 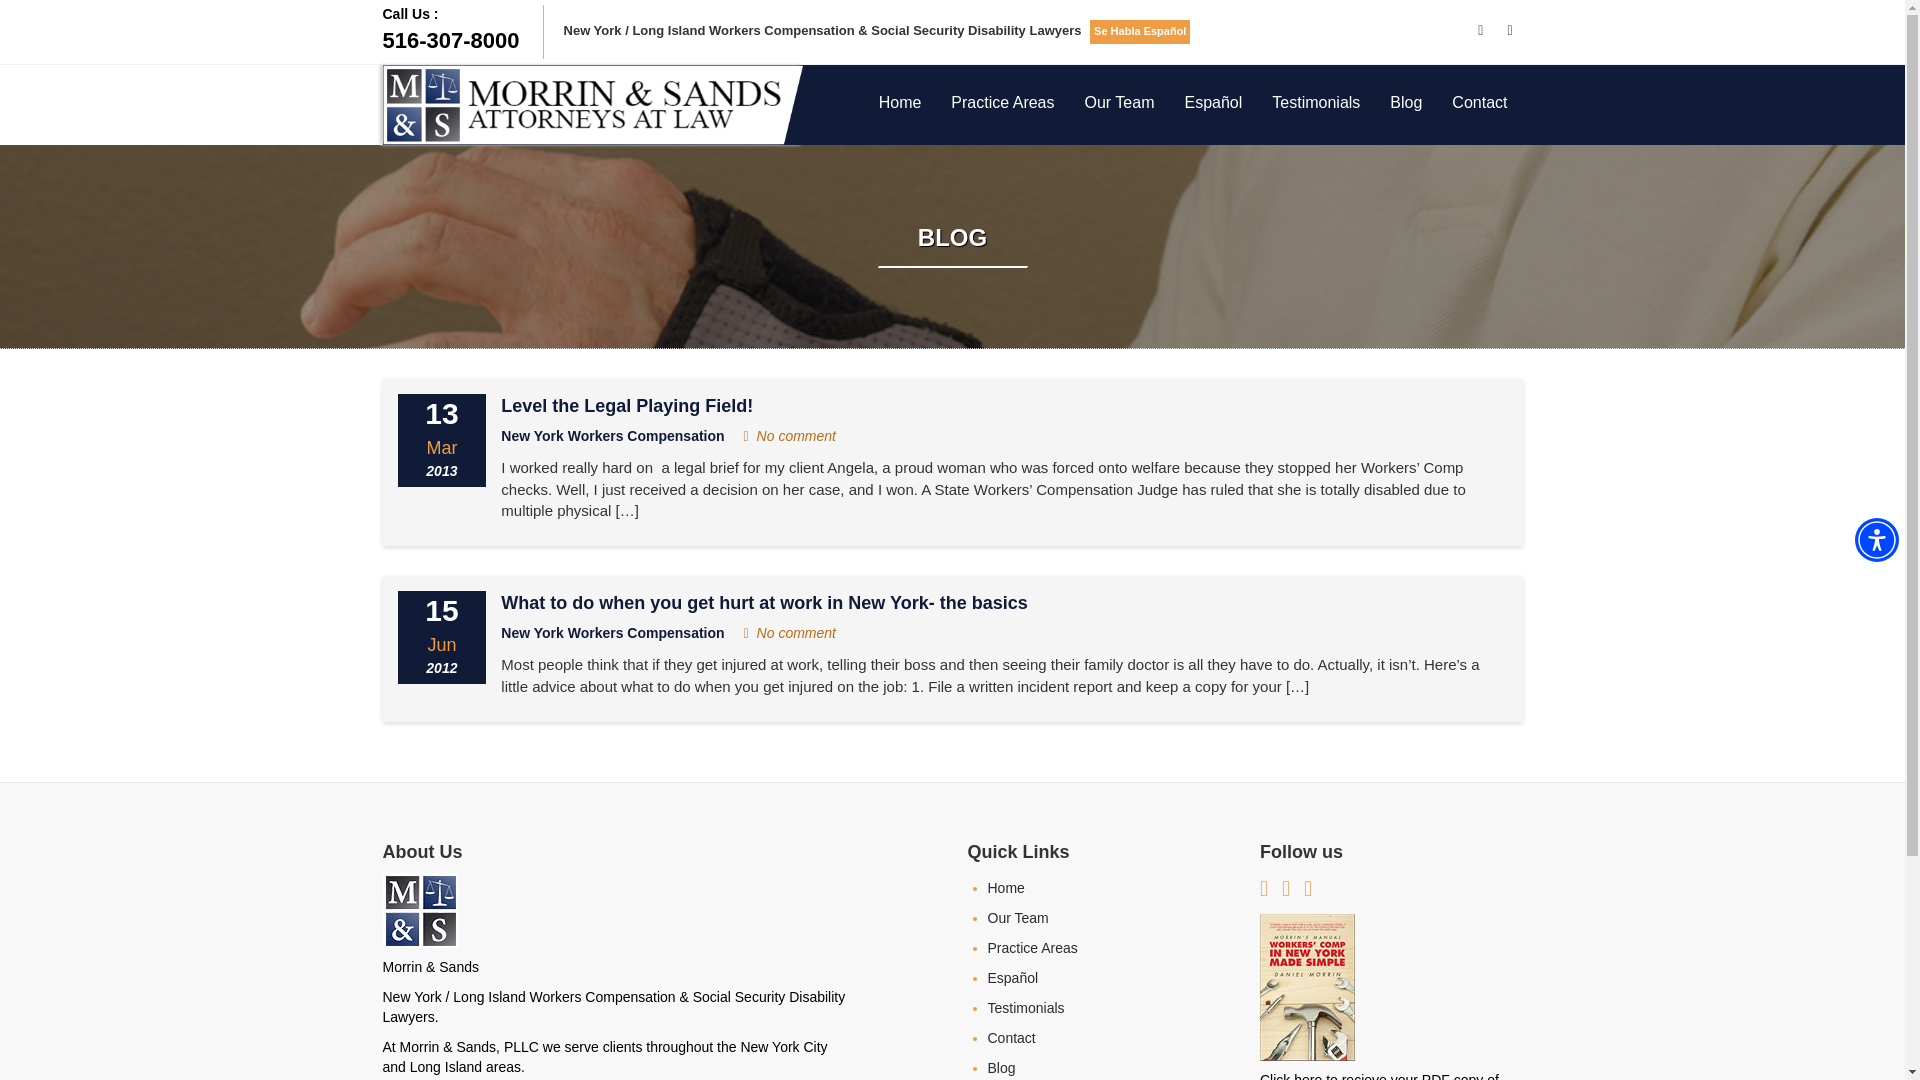 What do you see at coordinates (900, 102) in the screenshot?
I see `Home` at bounding box center [900, 102].